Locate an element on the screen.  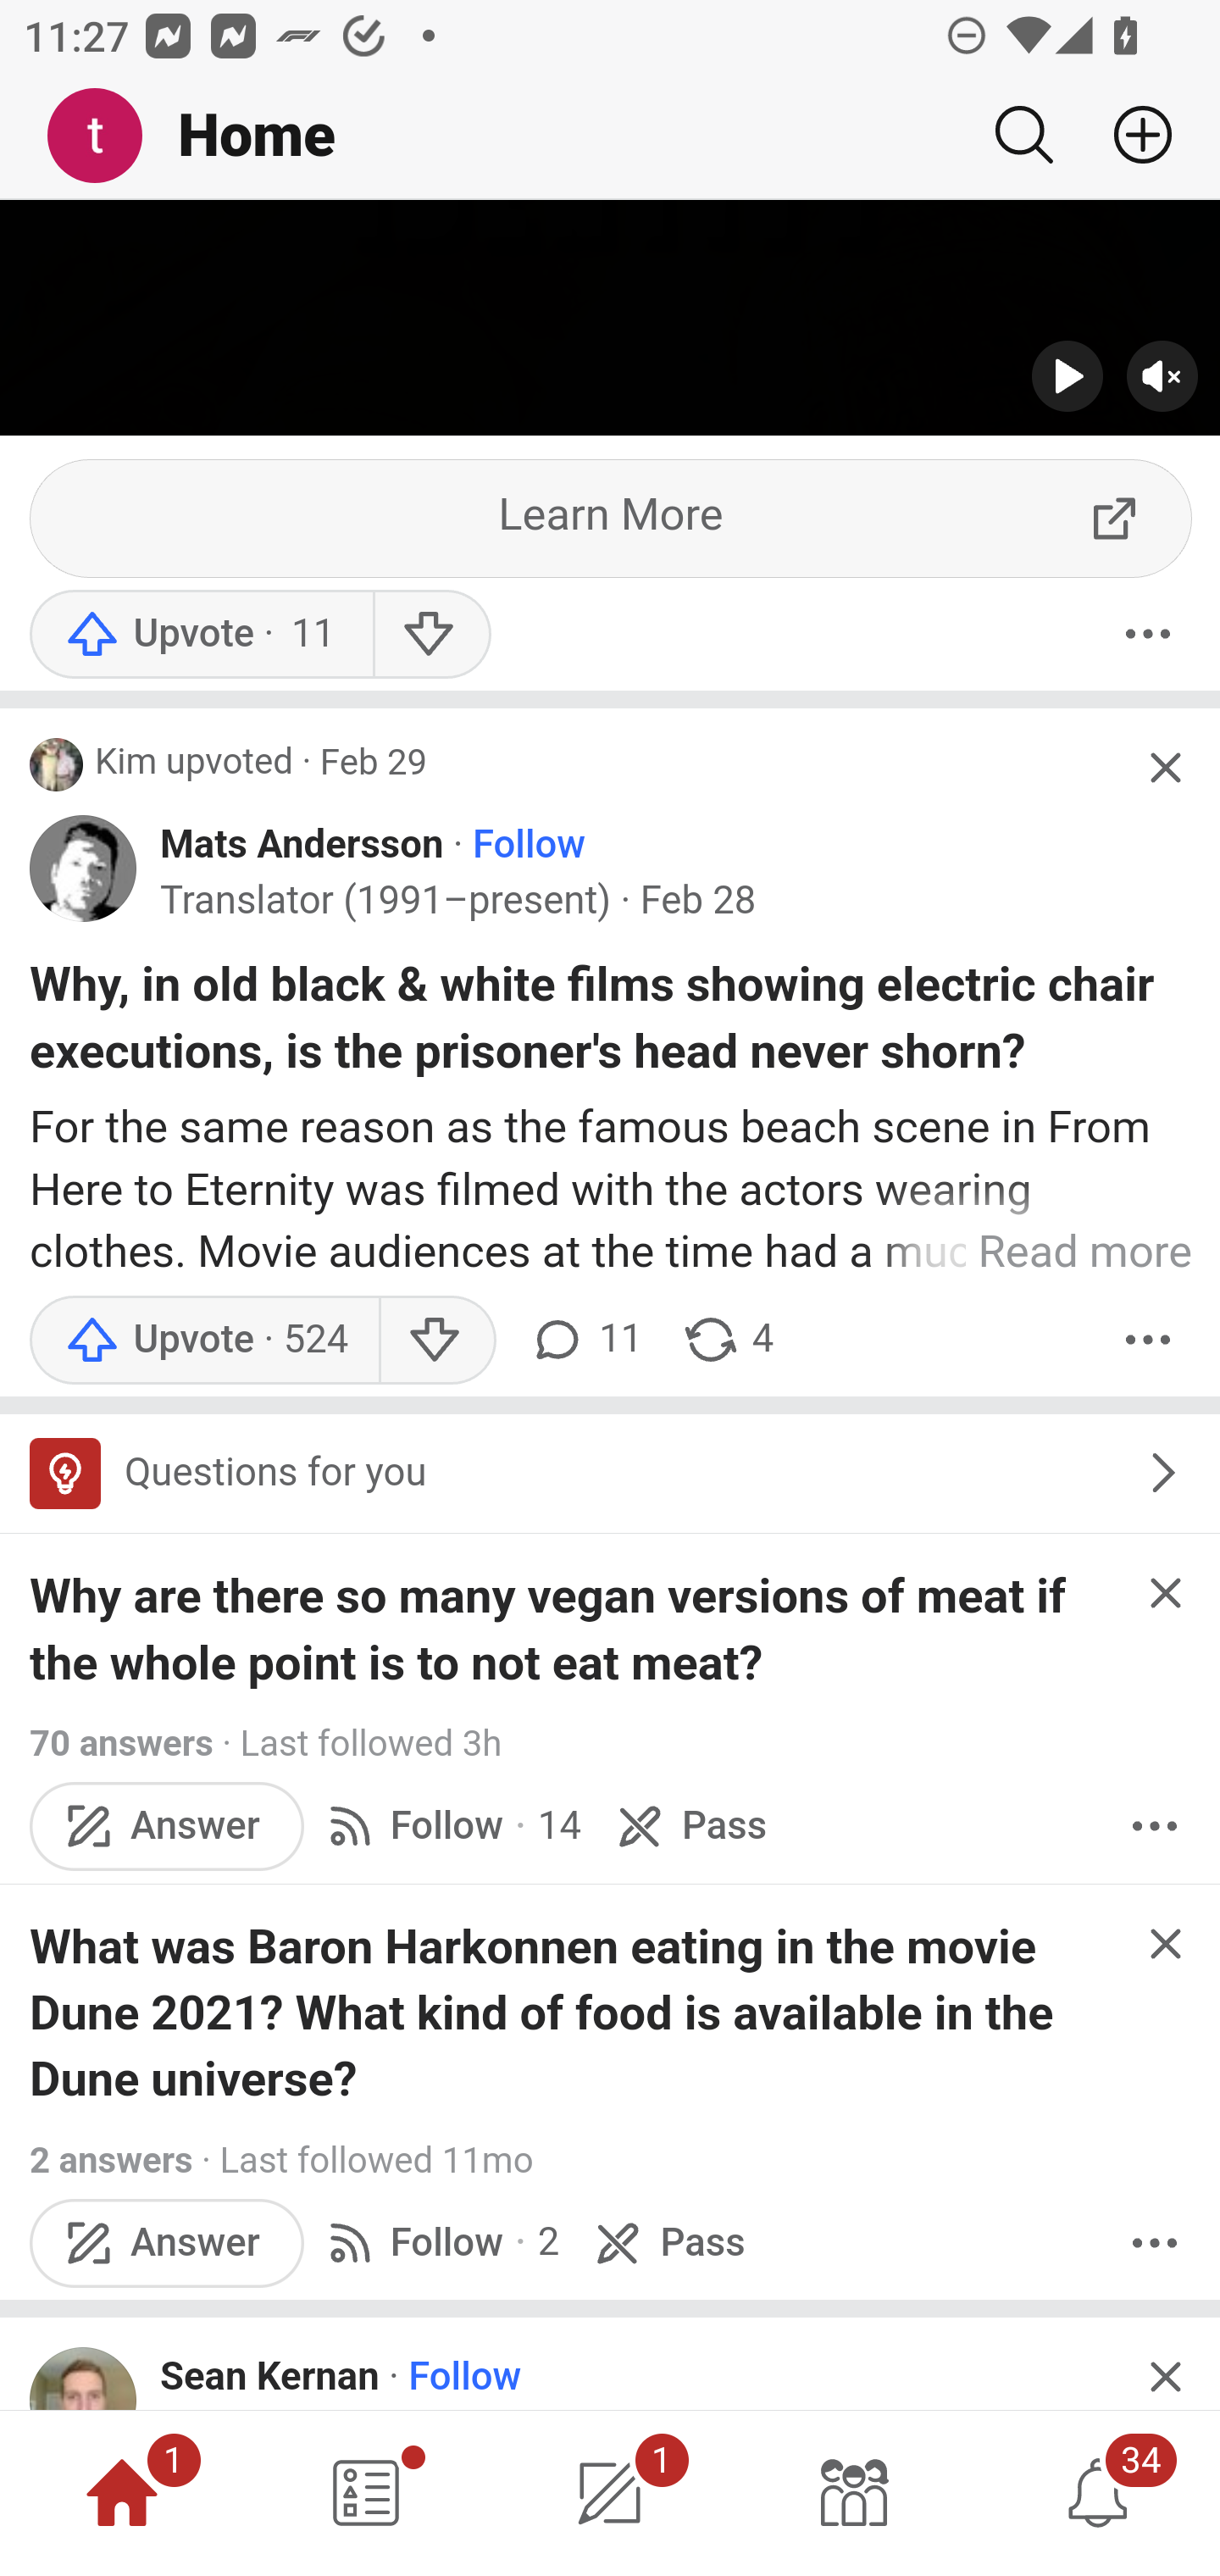
Feb 28 is located at coordinates (697, 903).